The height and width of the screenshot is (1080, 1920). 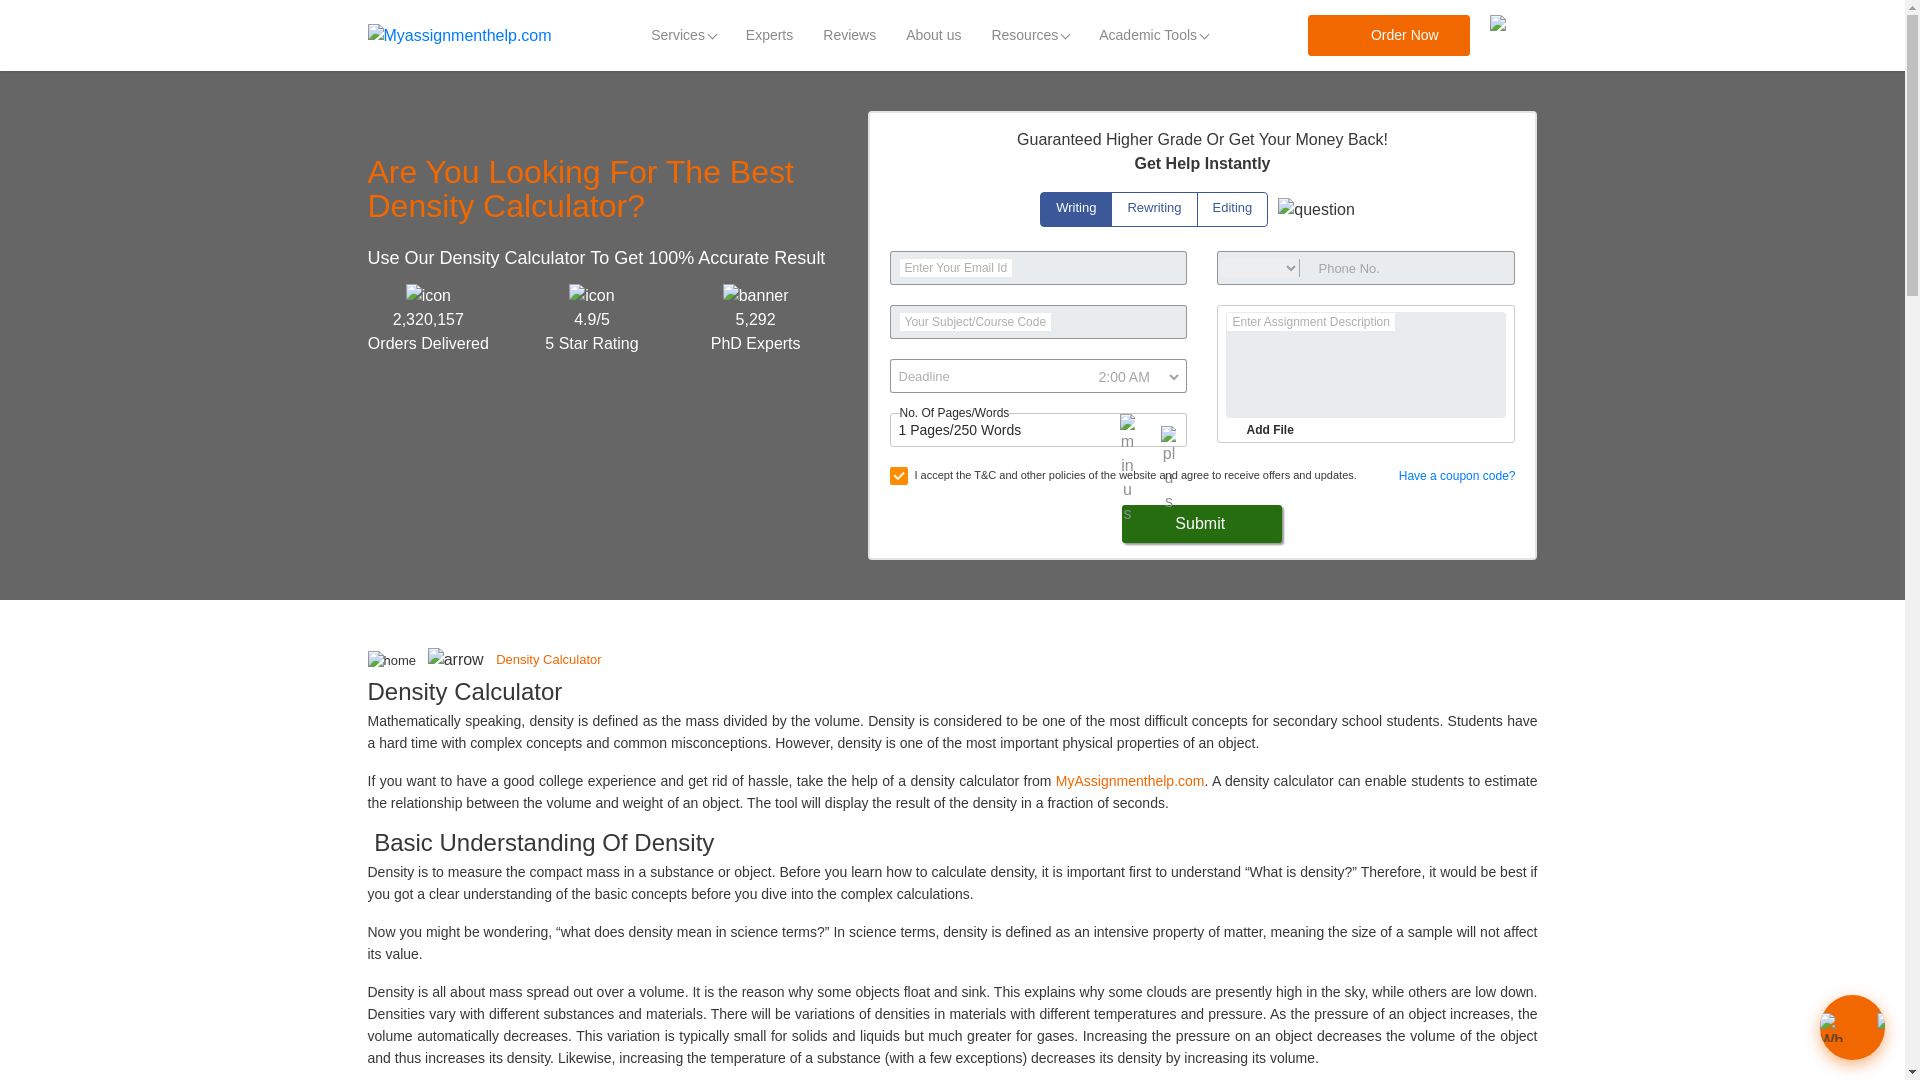 I want to click on Experts, so click(x=770, y=36).